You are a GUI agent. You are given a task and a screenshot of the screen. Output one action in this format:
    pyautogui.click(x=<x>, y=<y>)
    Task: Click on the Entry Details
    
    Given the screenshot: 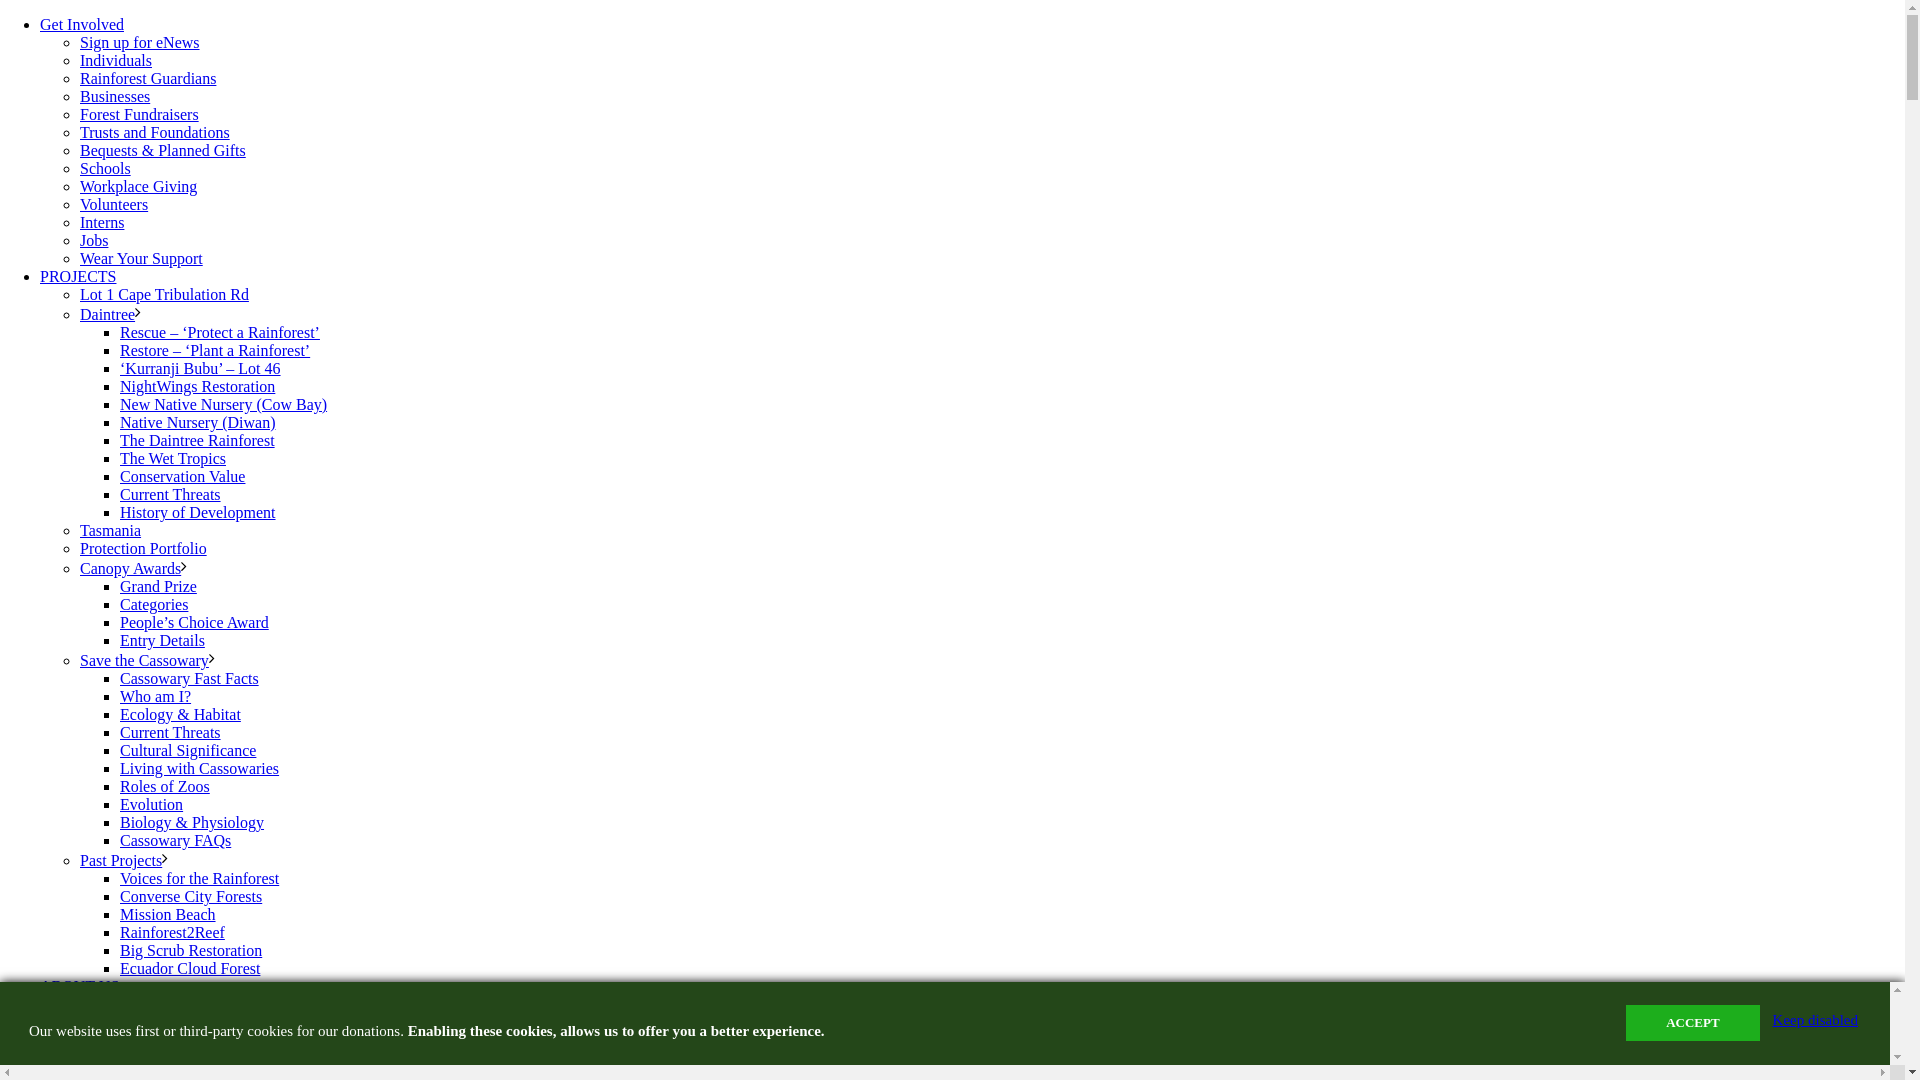 What is the action you would take?
    pyautogui.click(x=162, y=636)
    